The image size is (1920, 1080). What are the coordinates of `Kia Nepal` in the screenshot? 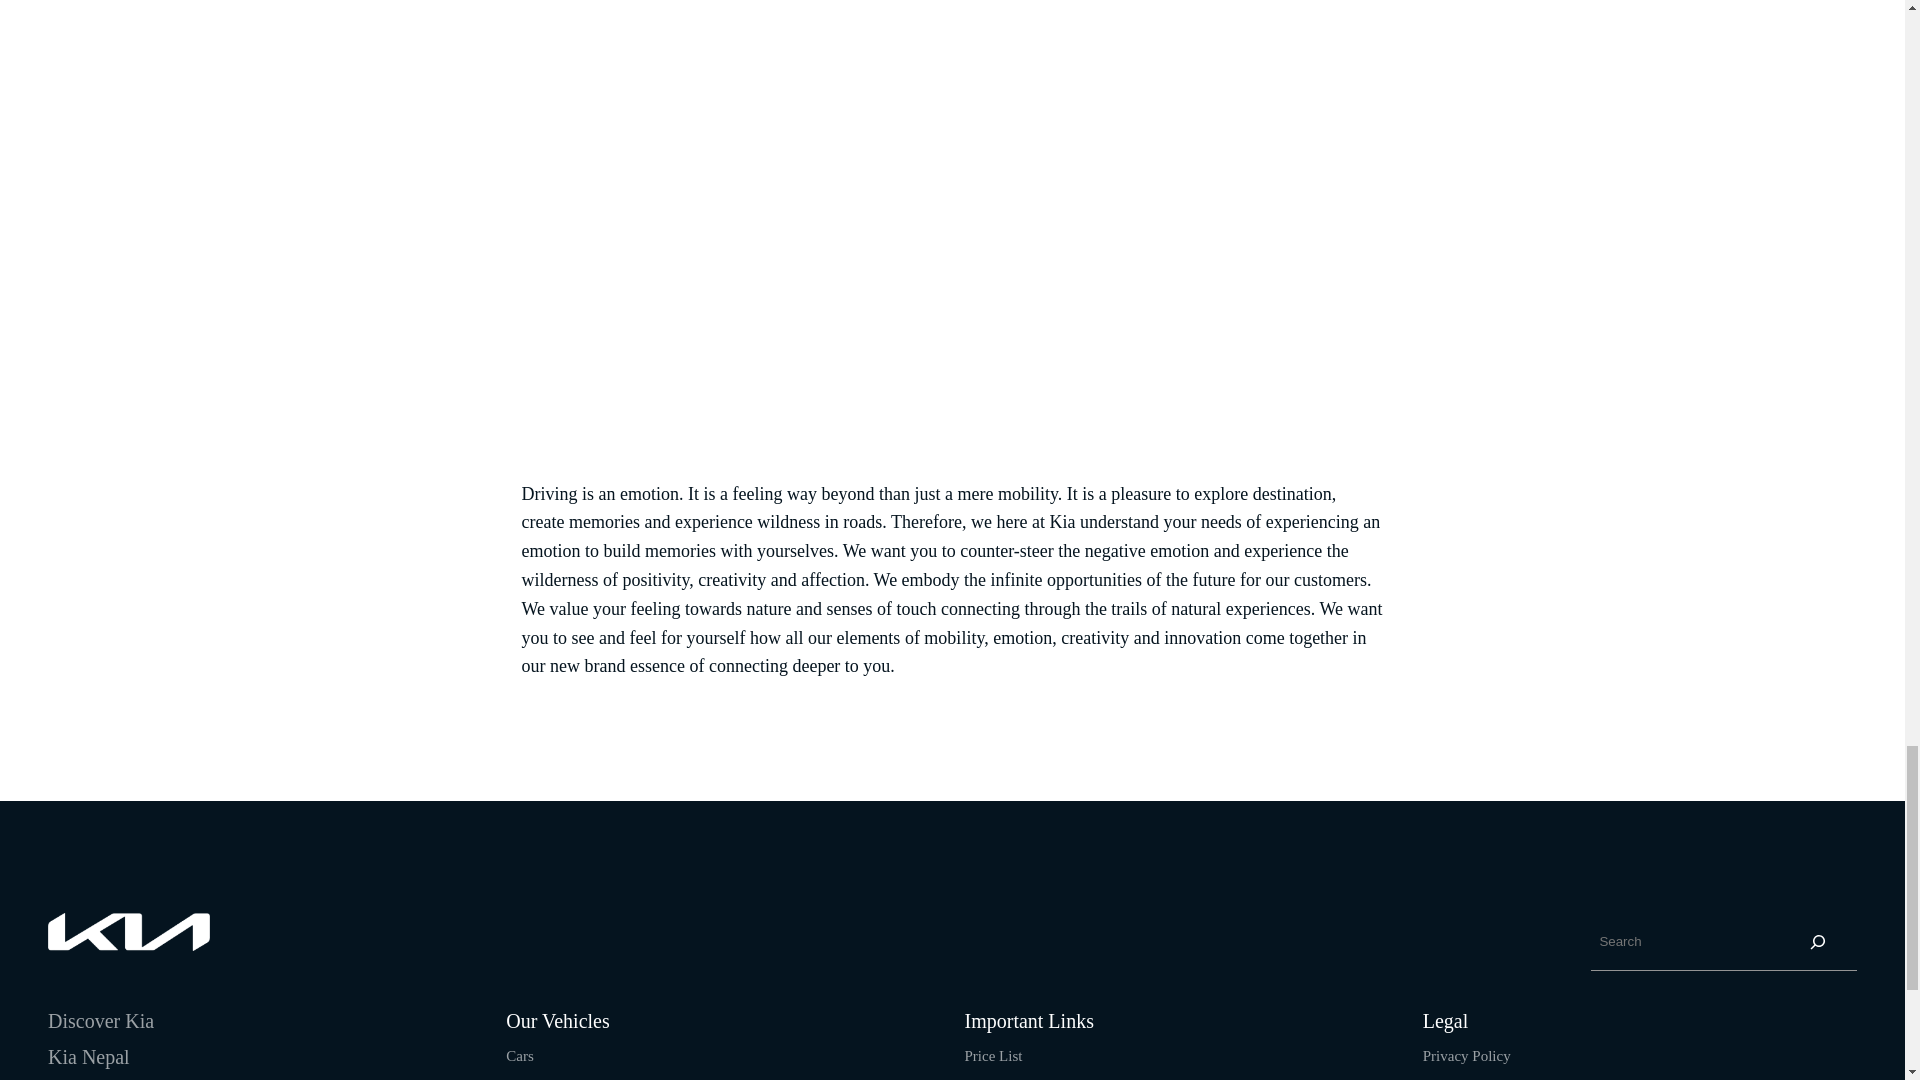 It's located at (89, 1057).